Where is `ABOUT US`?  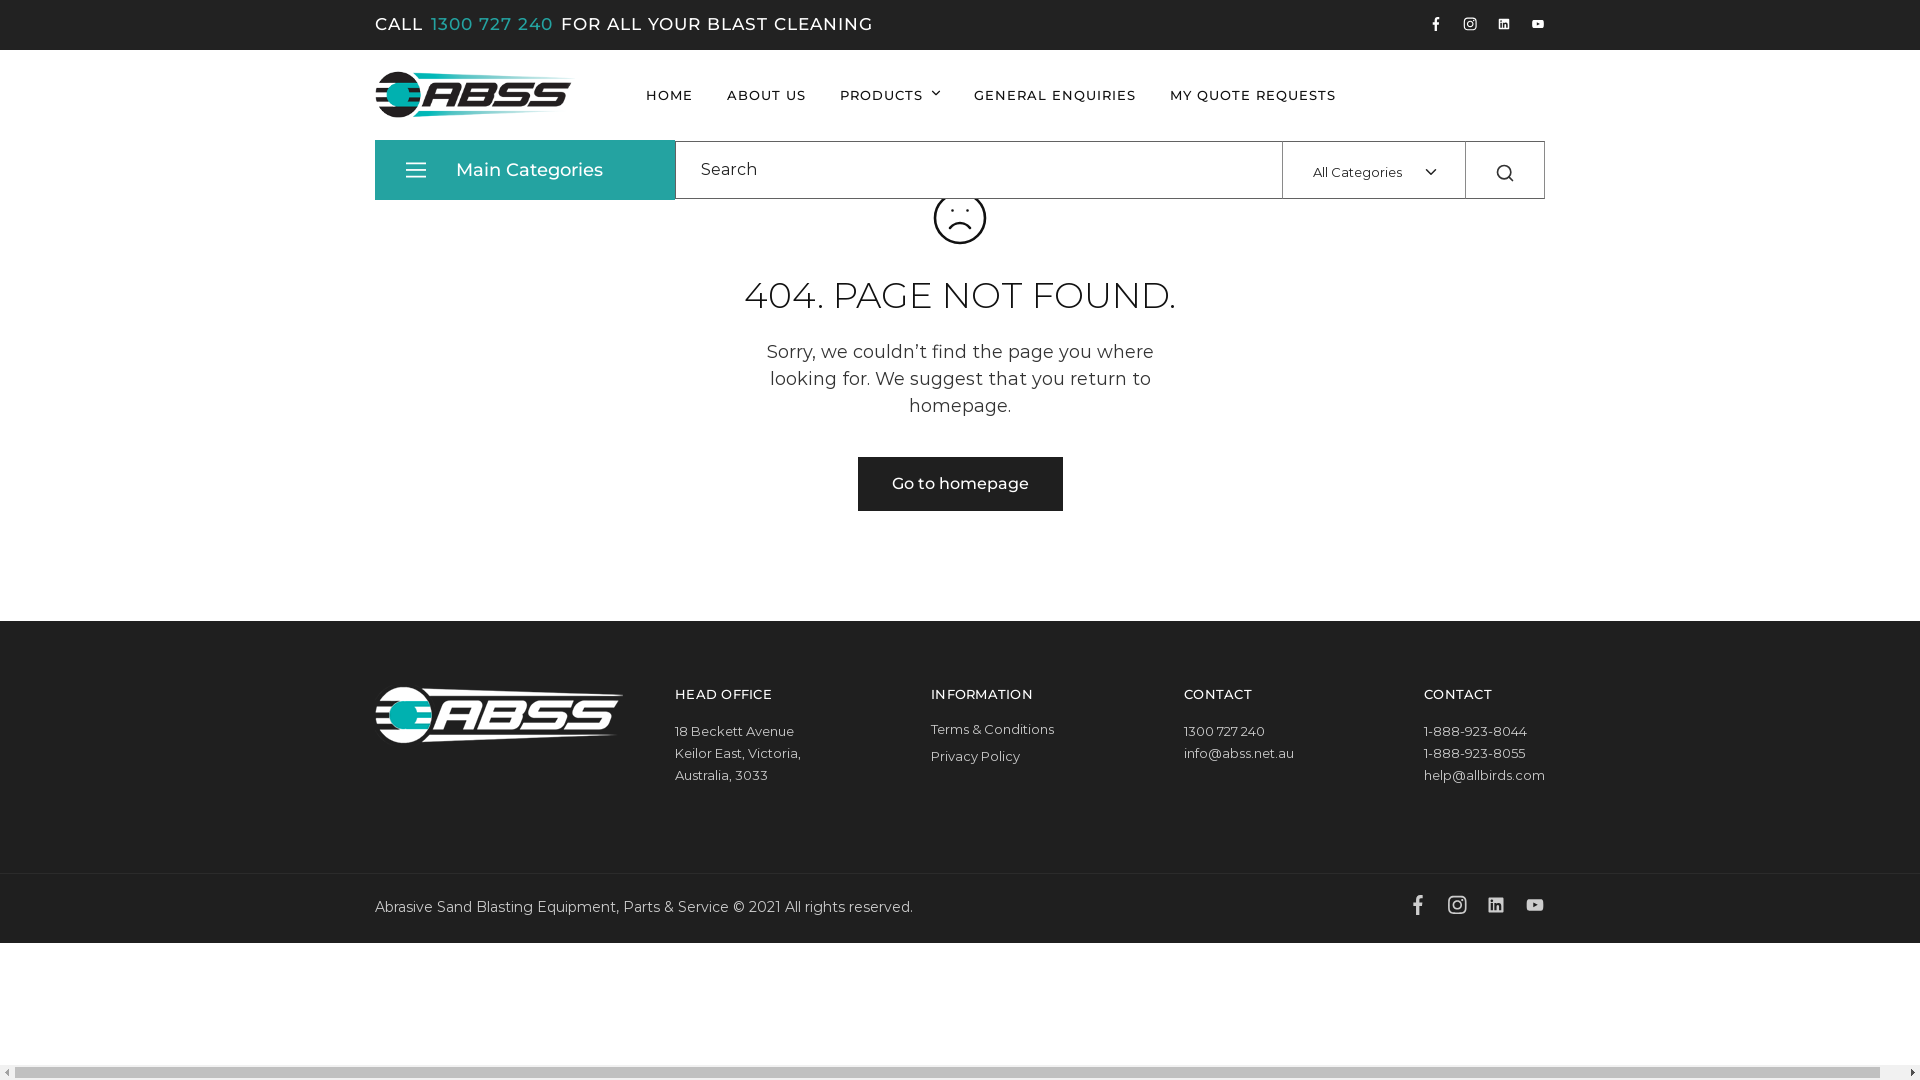
ABOUT US is located at coordinates (766, 96).